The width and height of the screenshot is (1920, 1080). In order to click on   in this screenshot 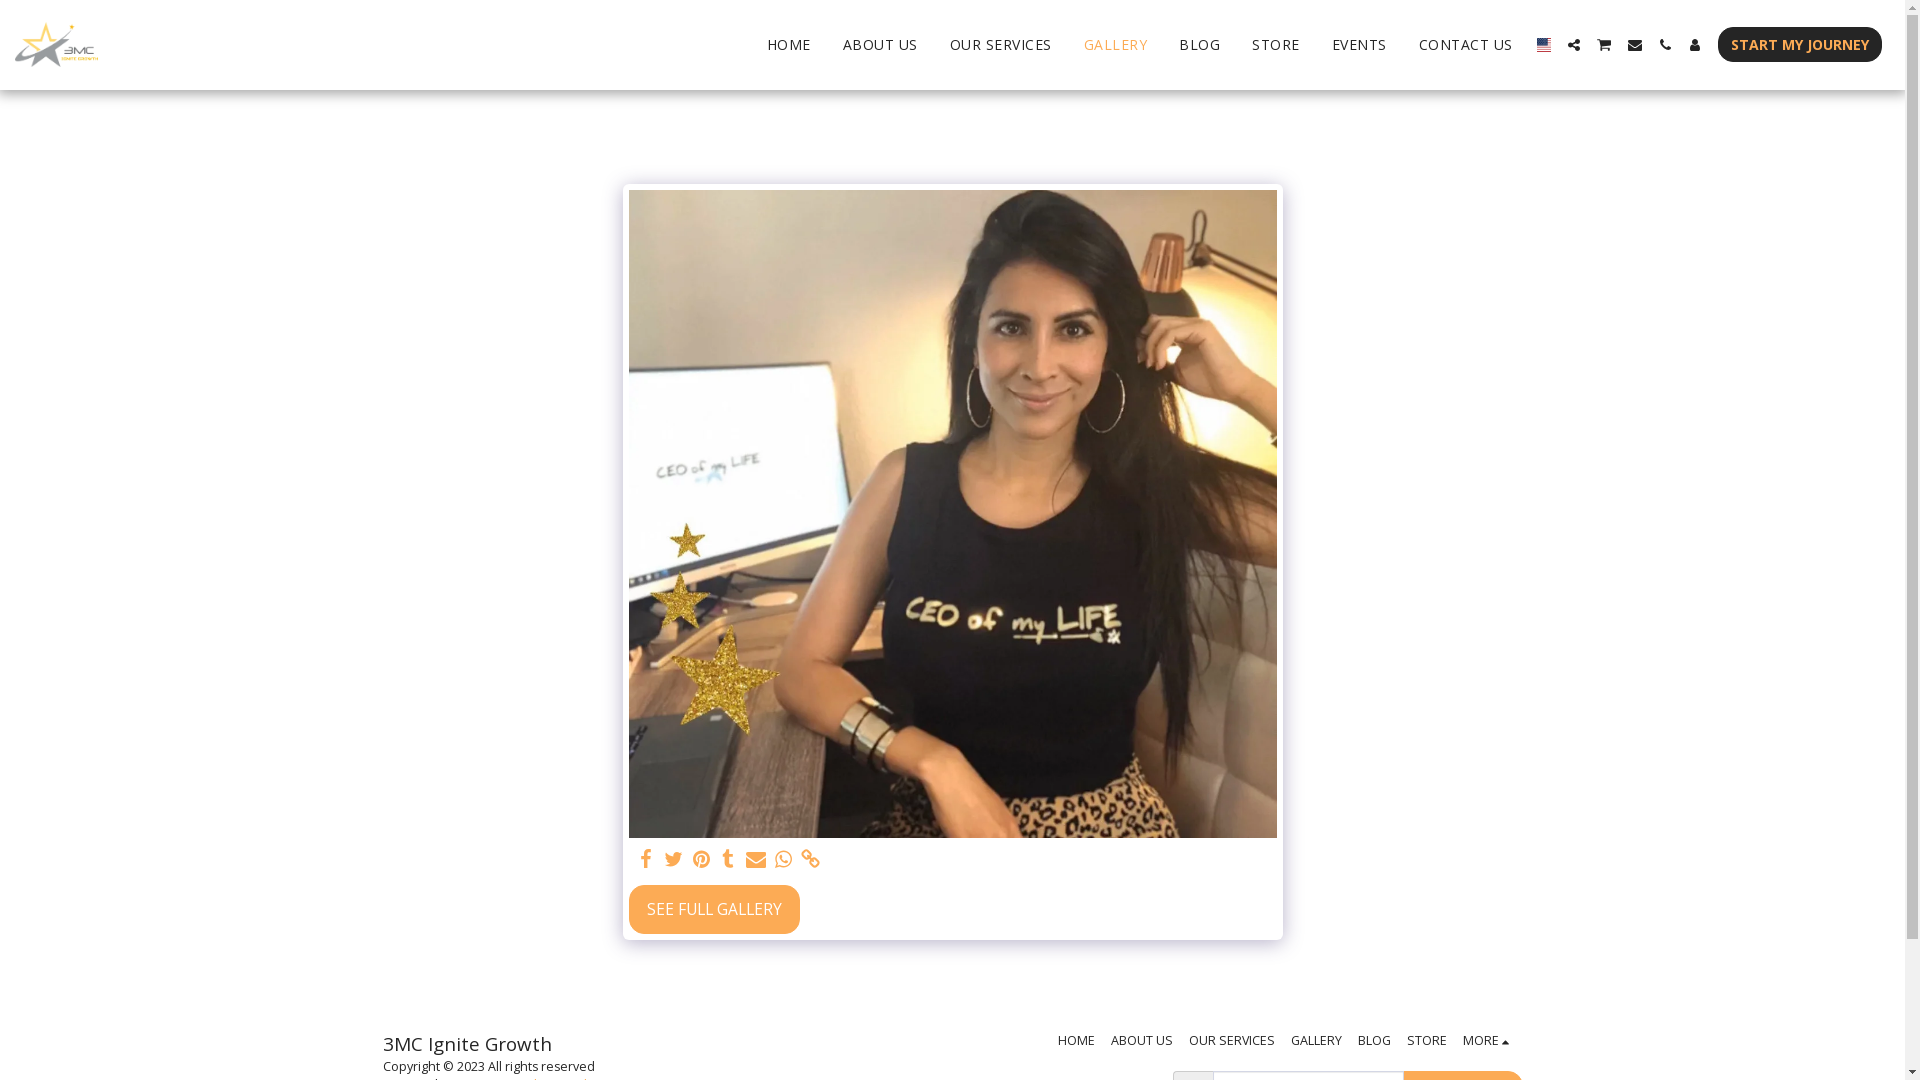, I will do `click(646, 859)`.